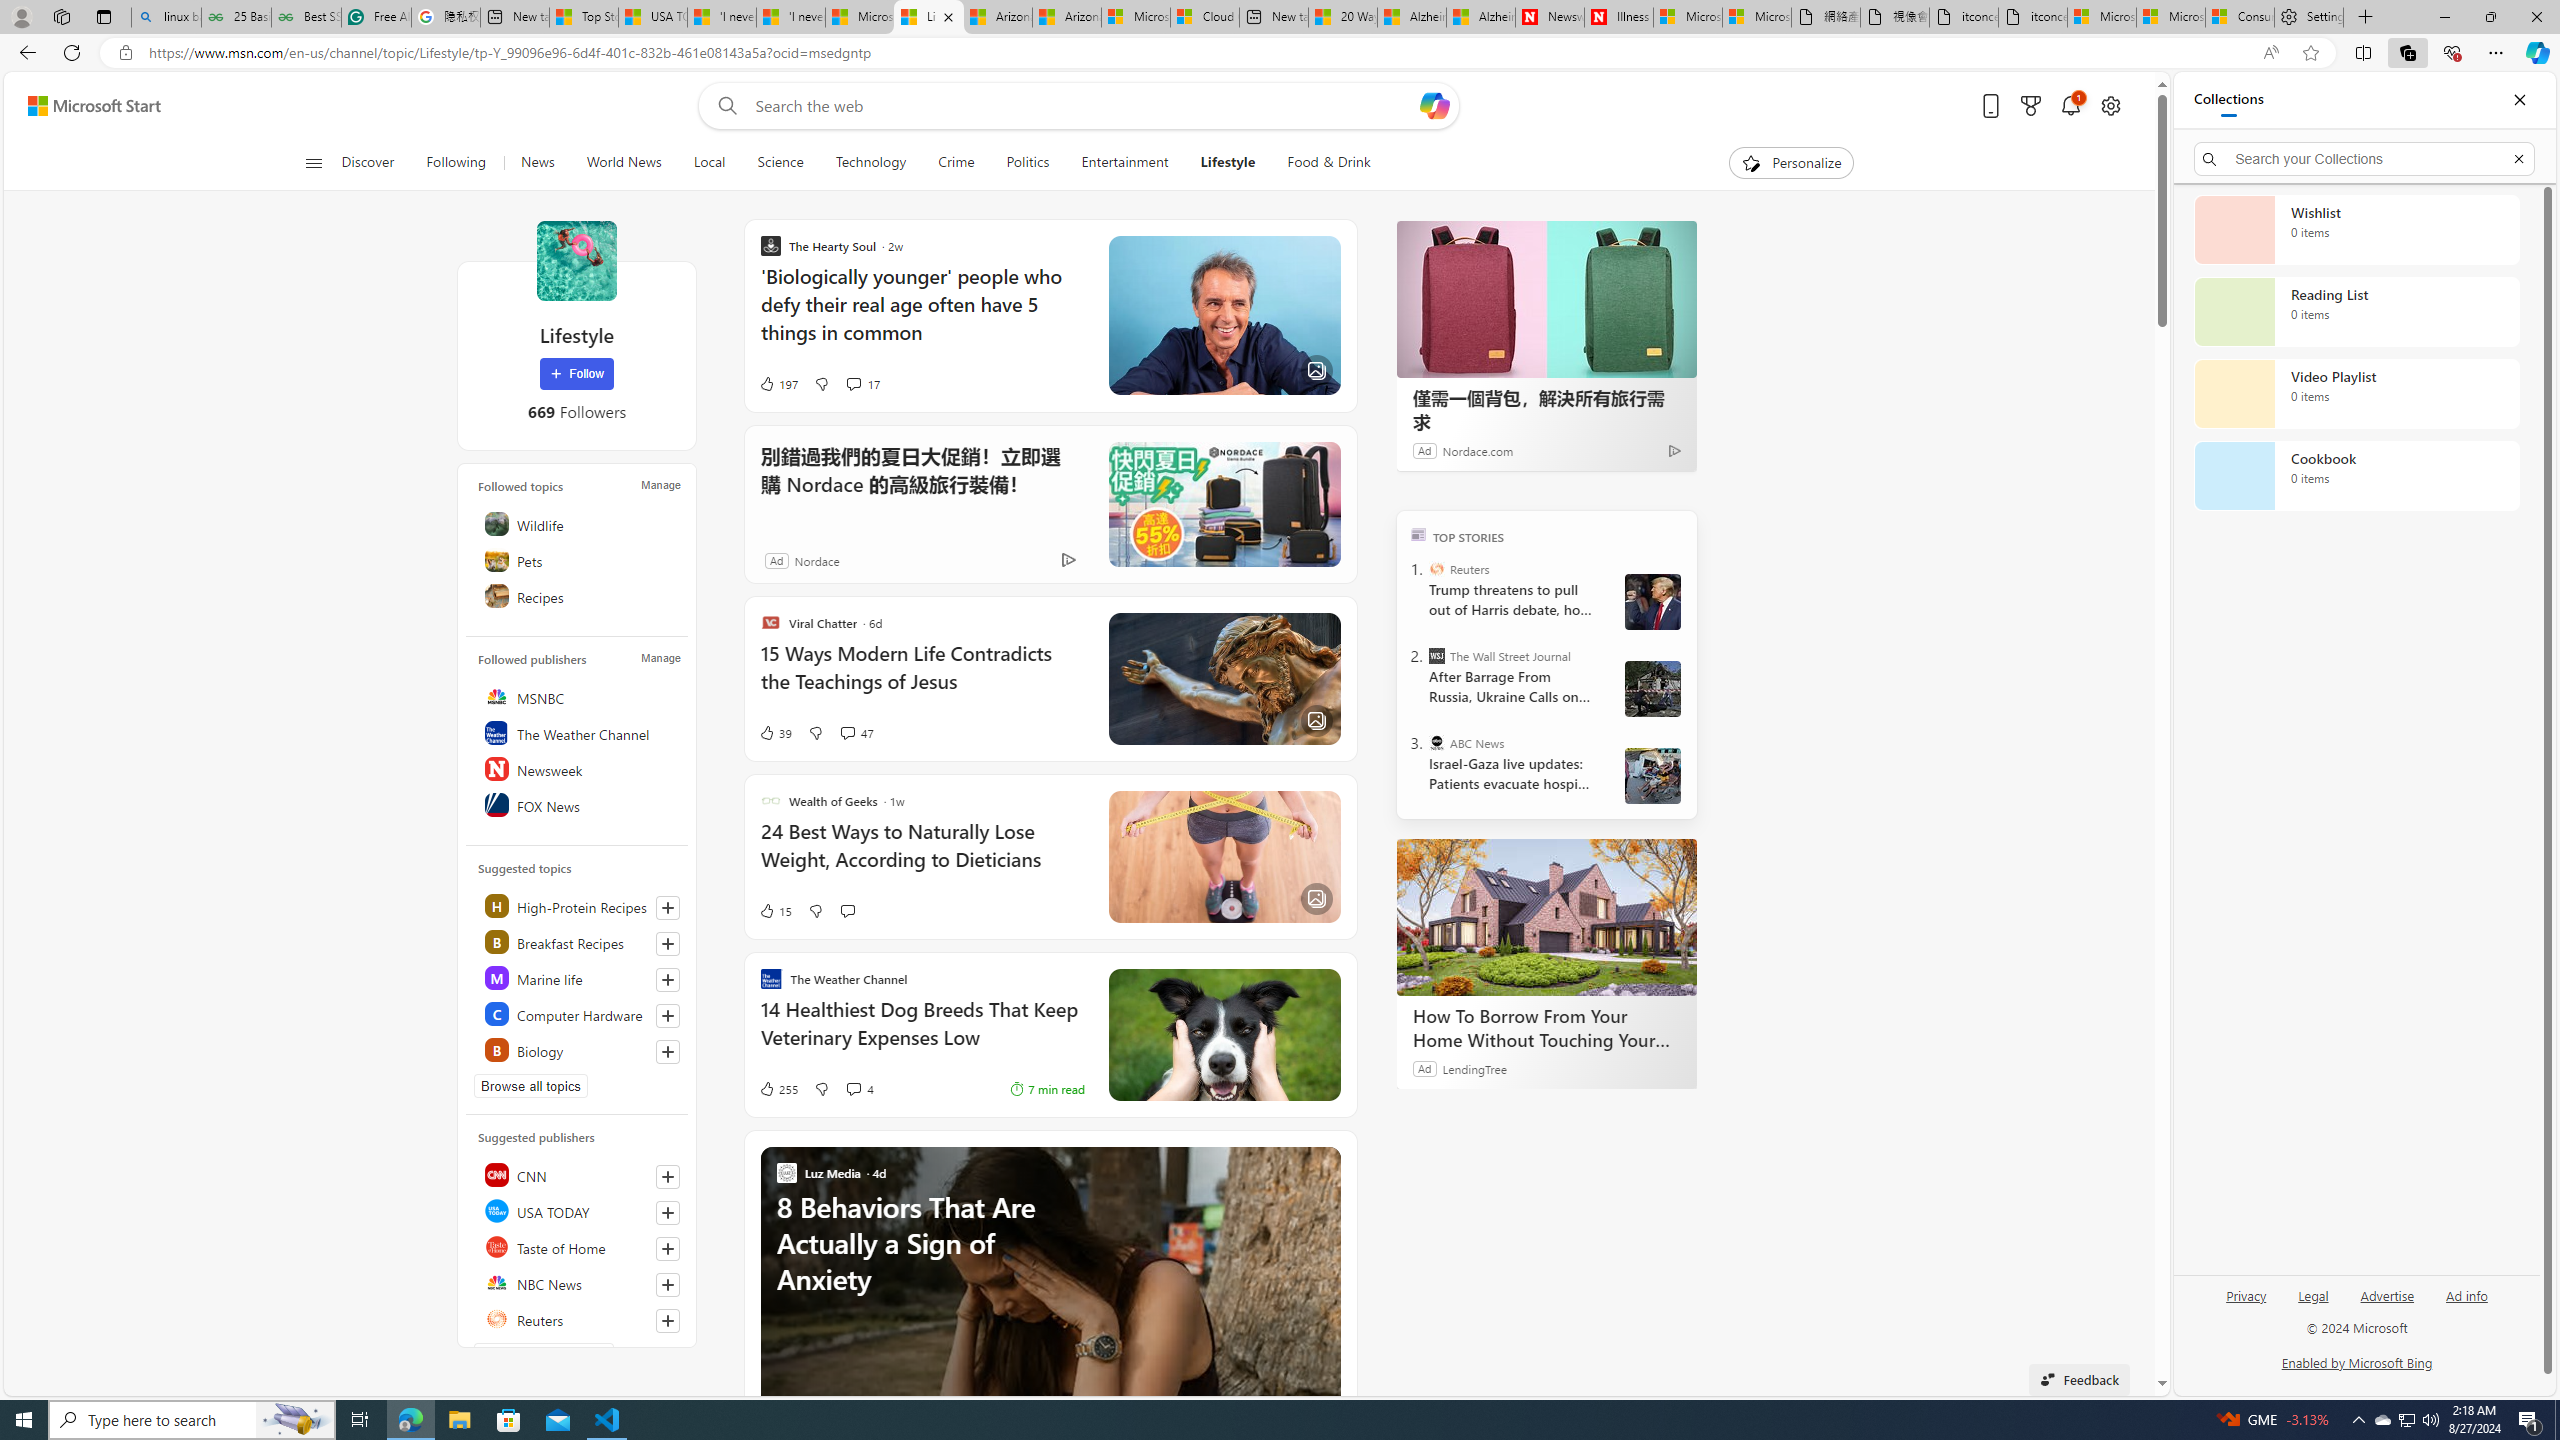 The image size is (2560, 1440). Describe the element at coordinates (578, 596) in the screenshot. I see `Recipes` at that location.